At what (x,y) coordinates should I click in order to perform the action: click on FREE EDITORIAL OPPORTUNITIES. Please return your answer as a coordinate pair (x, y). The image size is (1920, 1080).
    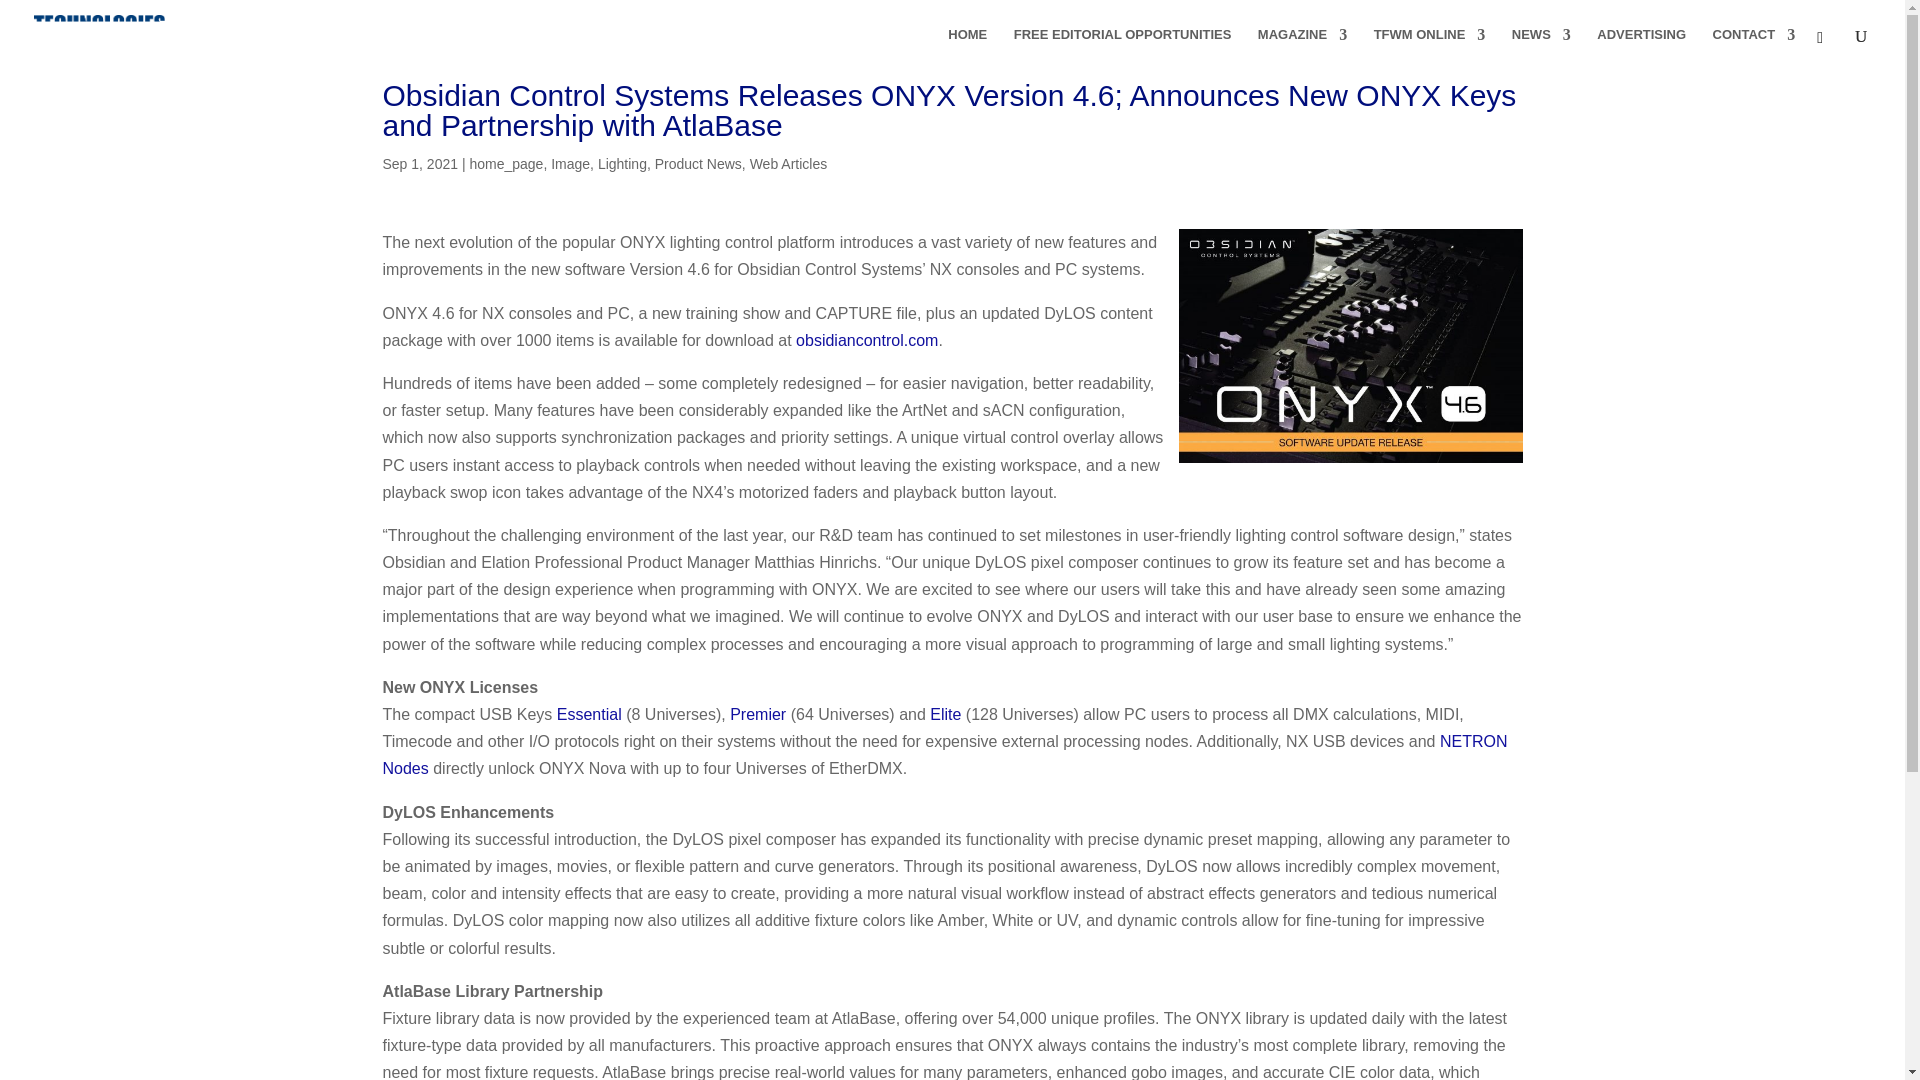
    Looking at the image, I should click on (1122, 49).